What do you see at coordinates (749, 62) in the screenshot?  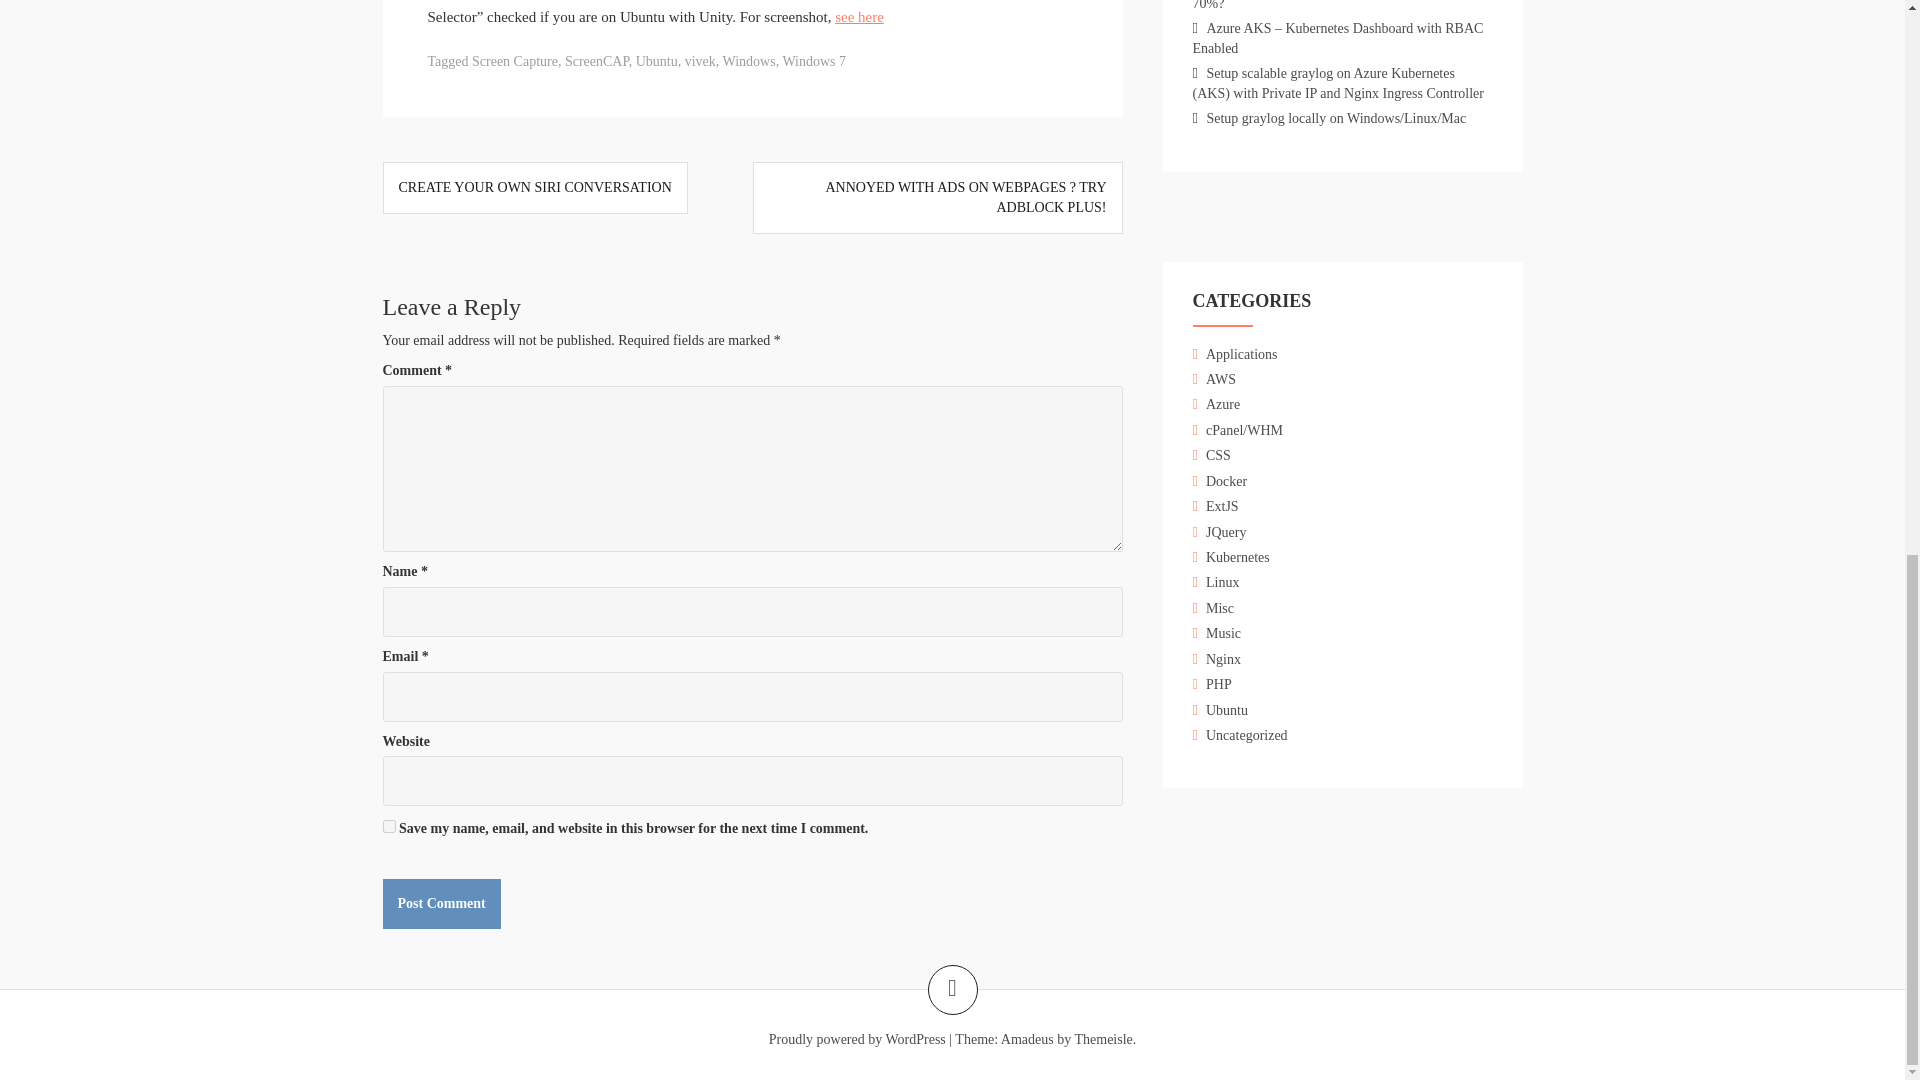 I see `Windows` at bounding box center [749, 62].